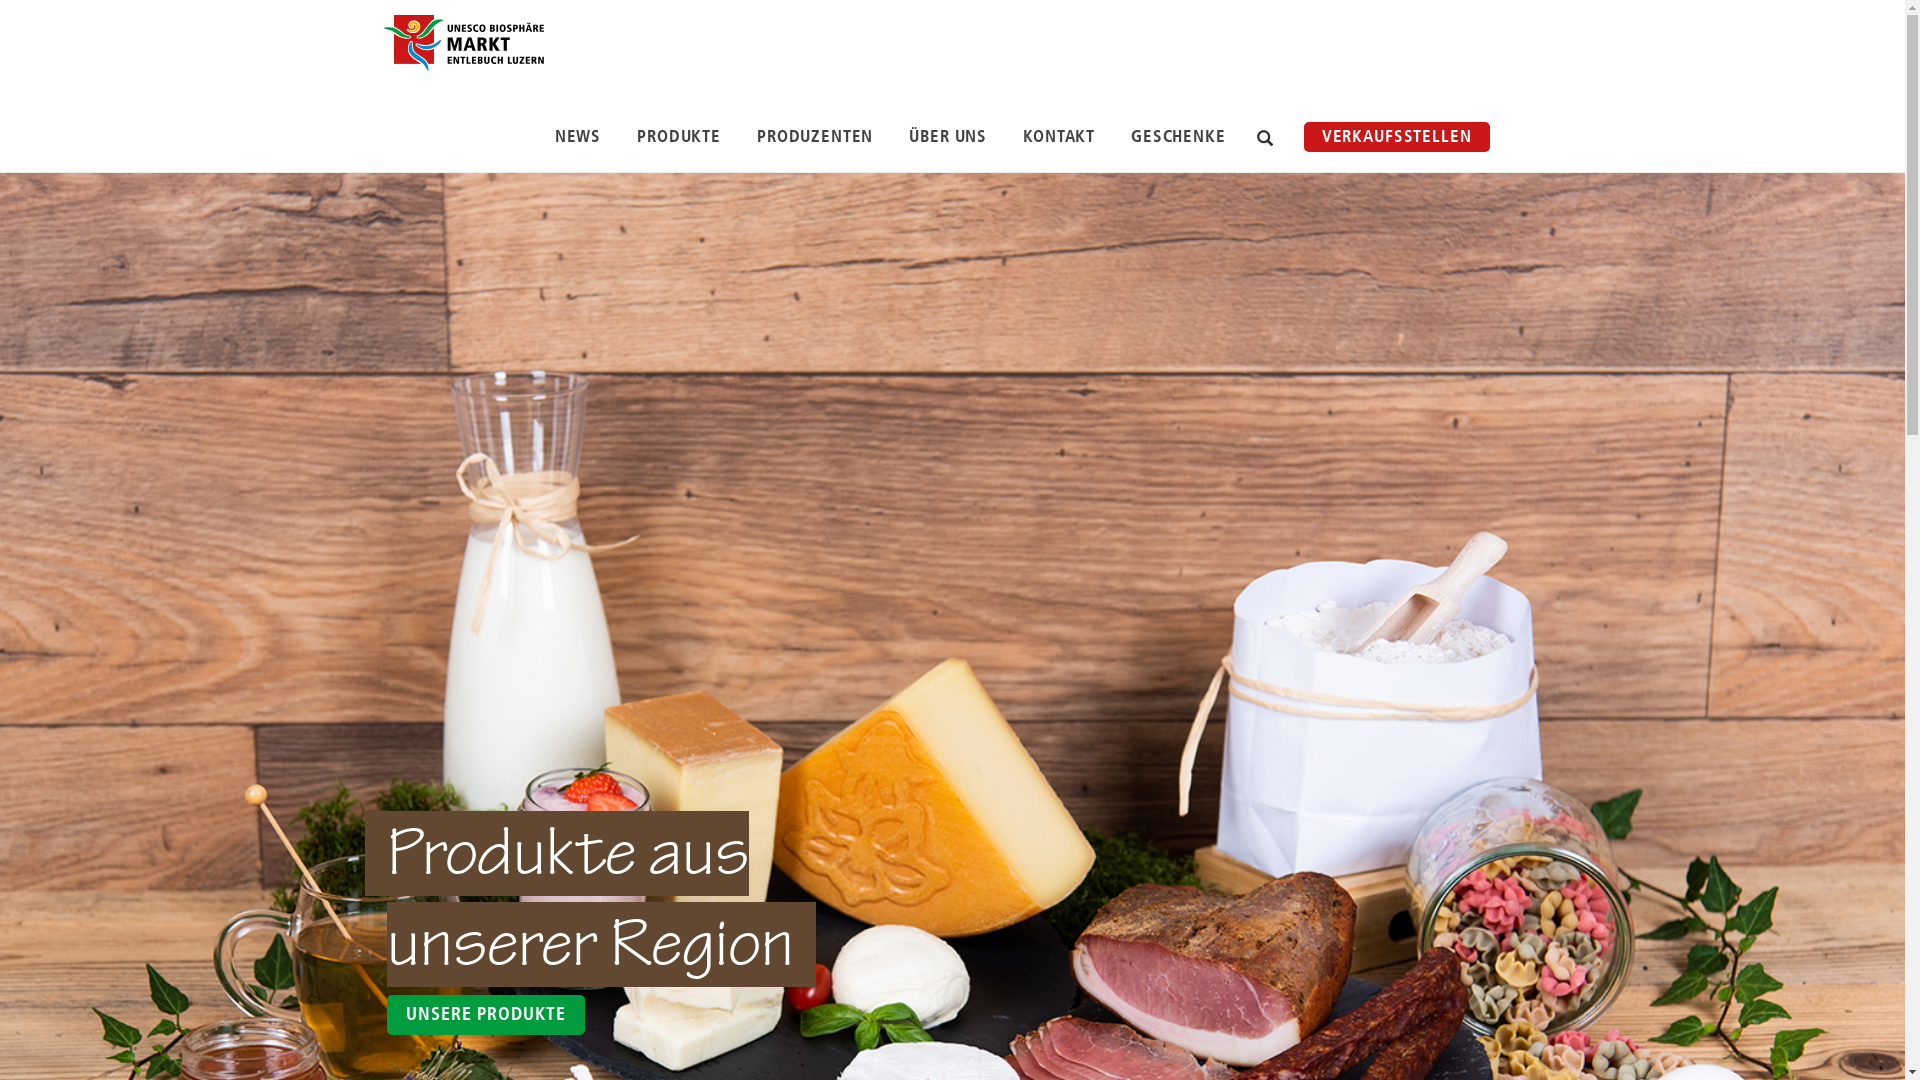 The width and height of the screenshot is (1920, 1080). I want to click on PRODUKTE, so click(679, 137).